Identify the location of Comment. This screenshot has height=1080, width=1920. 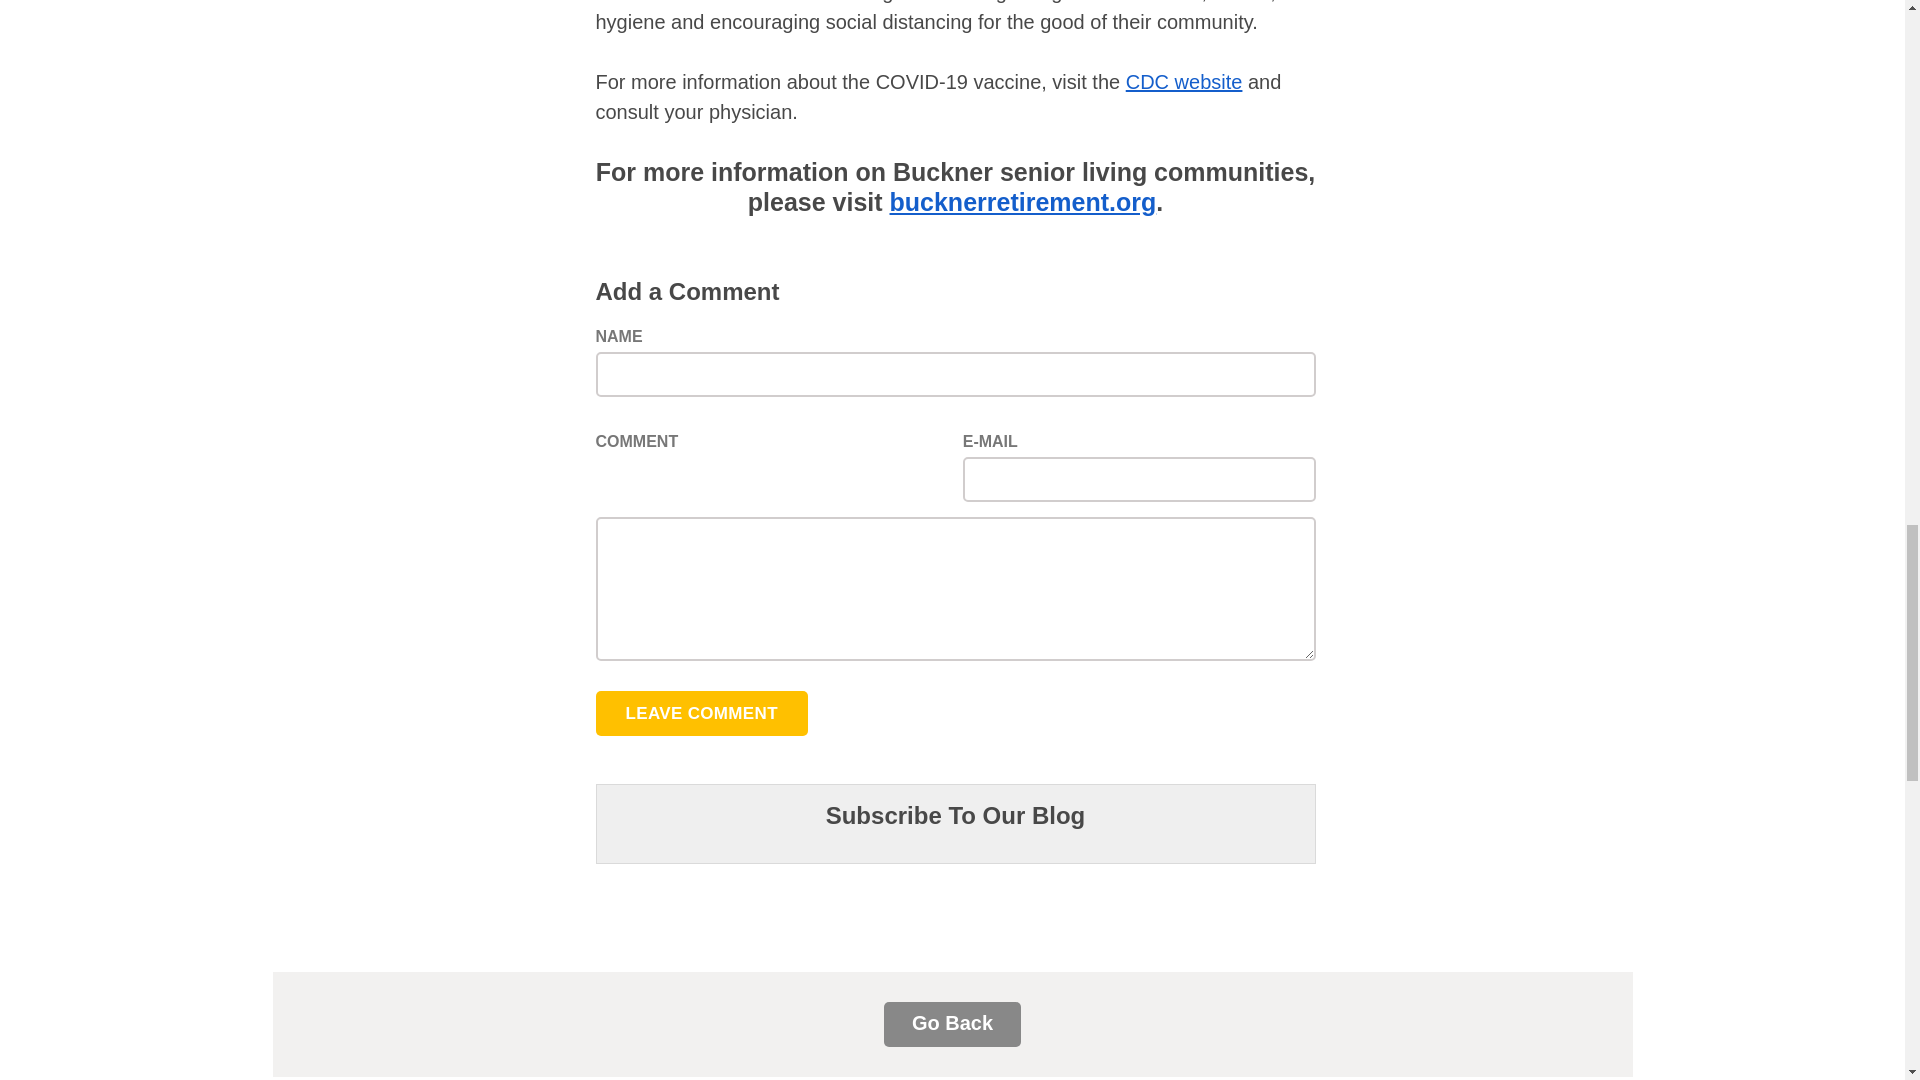
(955, 588).